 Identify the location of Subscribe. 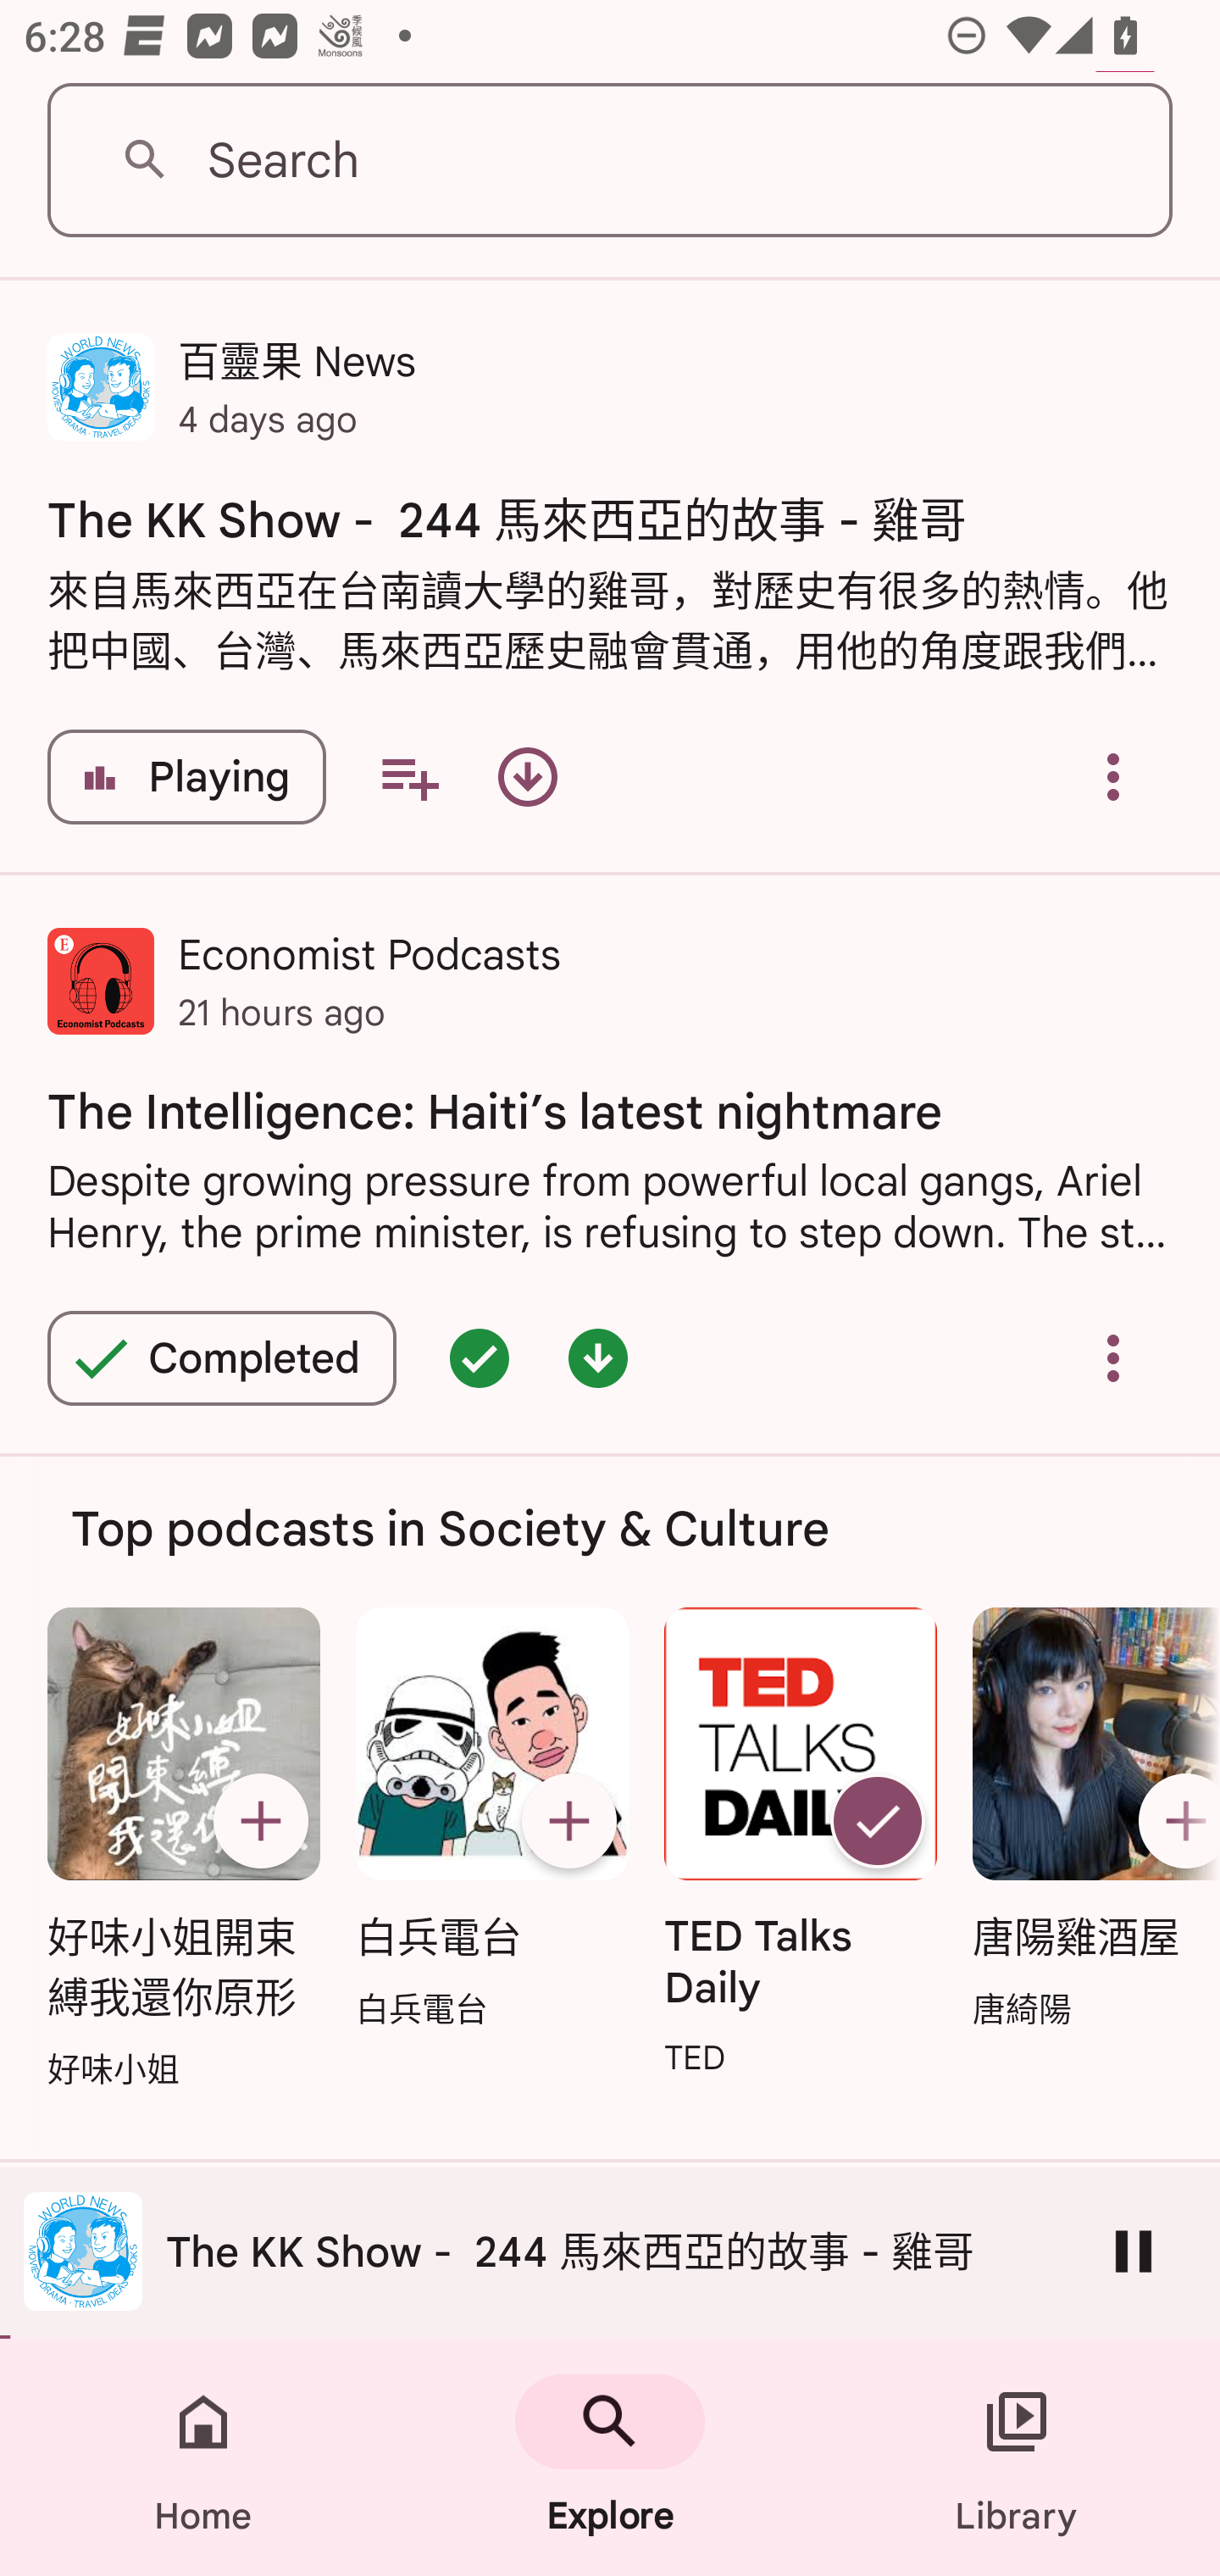
(260, 1821).